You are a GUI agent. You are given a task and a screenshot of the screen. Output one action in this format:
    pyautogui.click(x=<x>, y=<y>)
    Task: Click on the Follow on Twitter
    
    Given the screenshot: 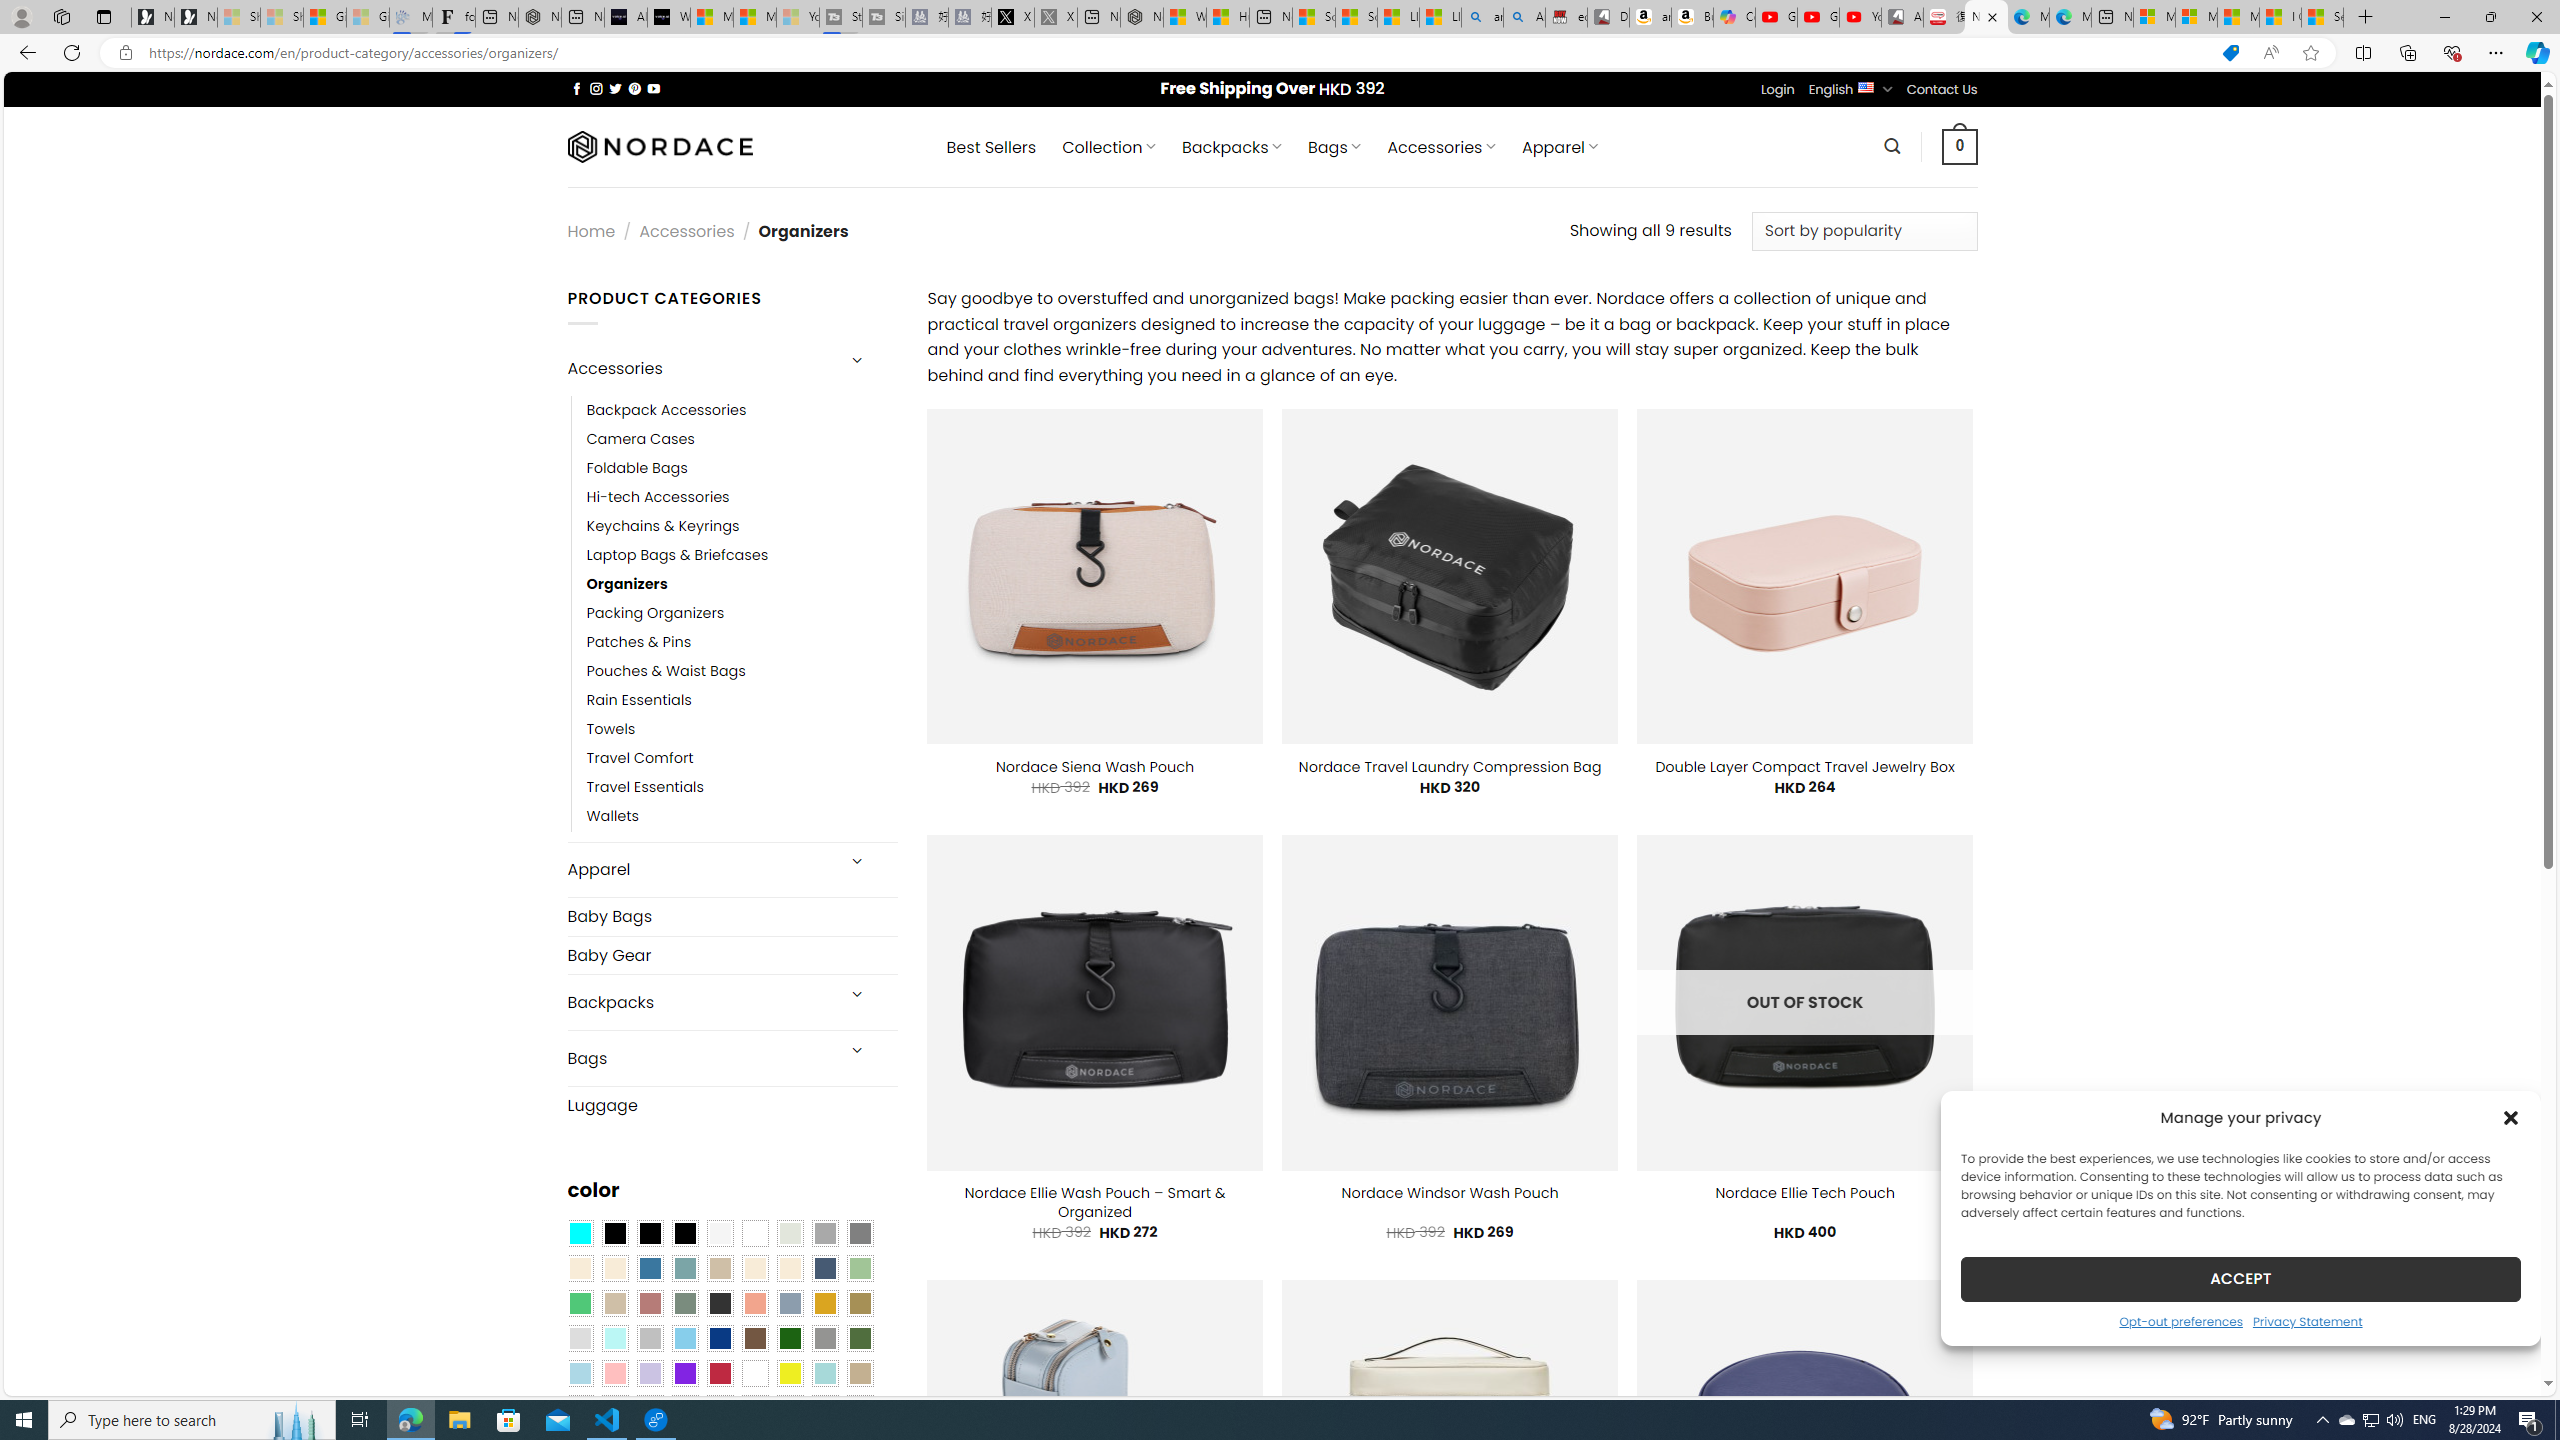 What is the action you would take?
    pyautogui.click(x=616, y=88)
    